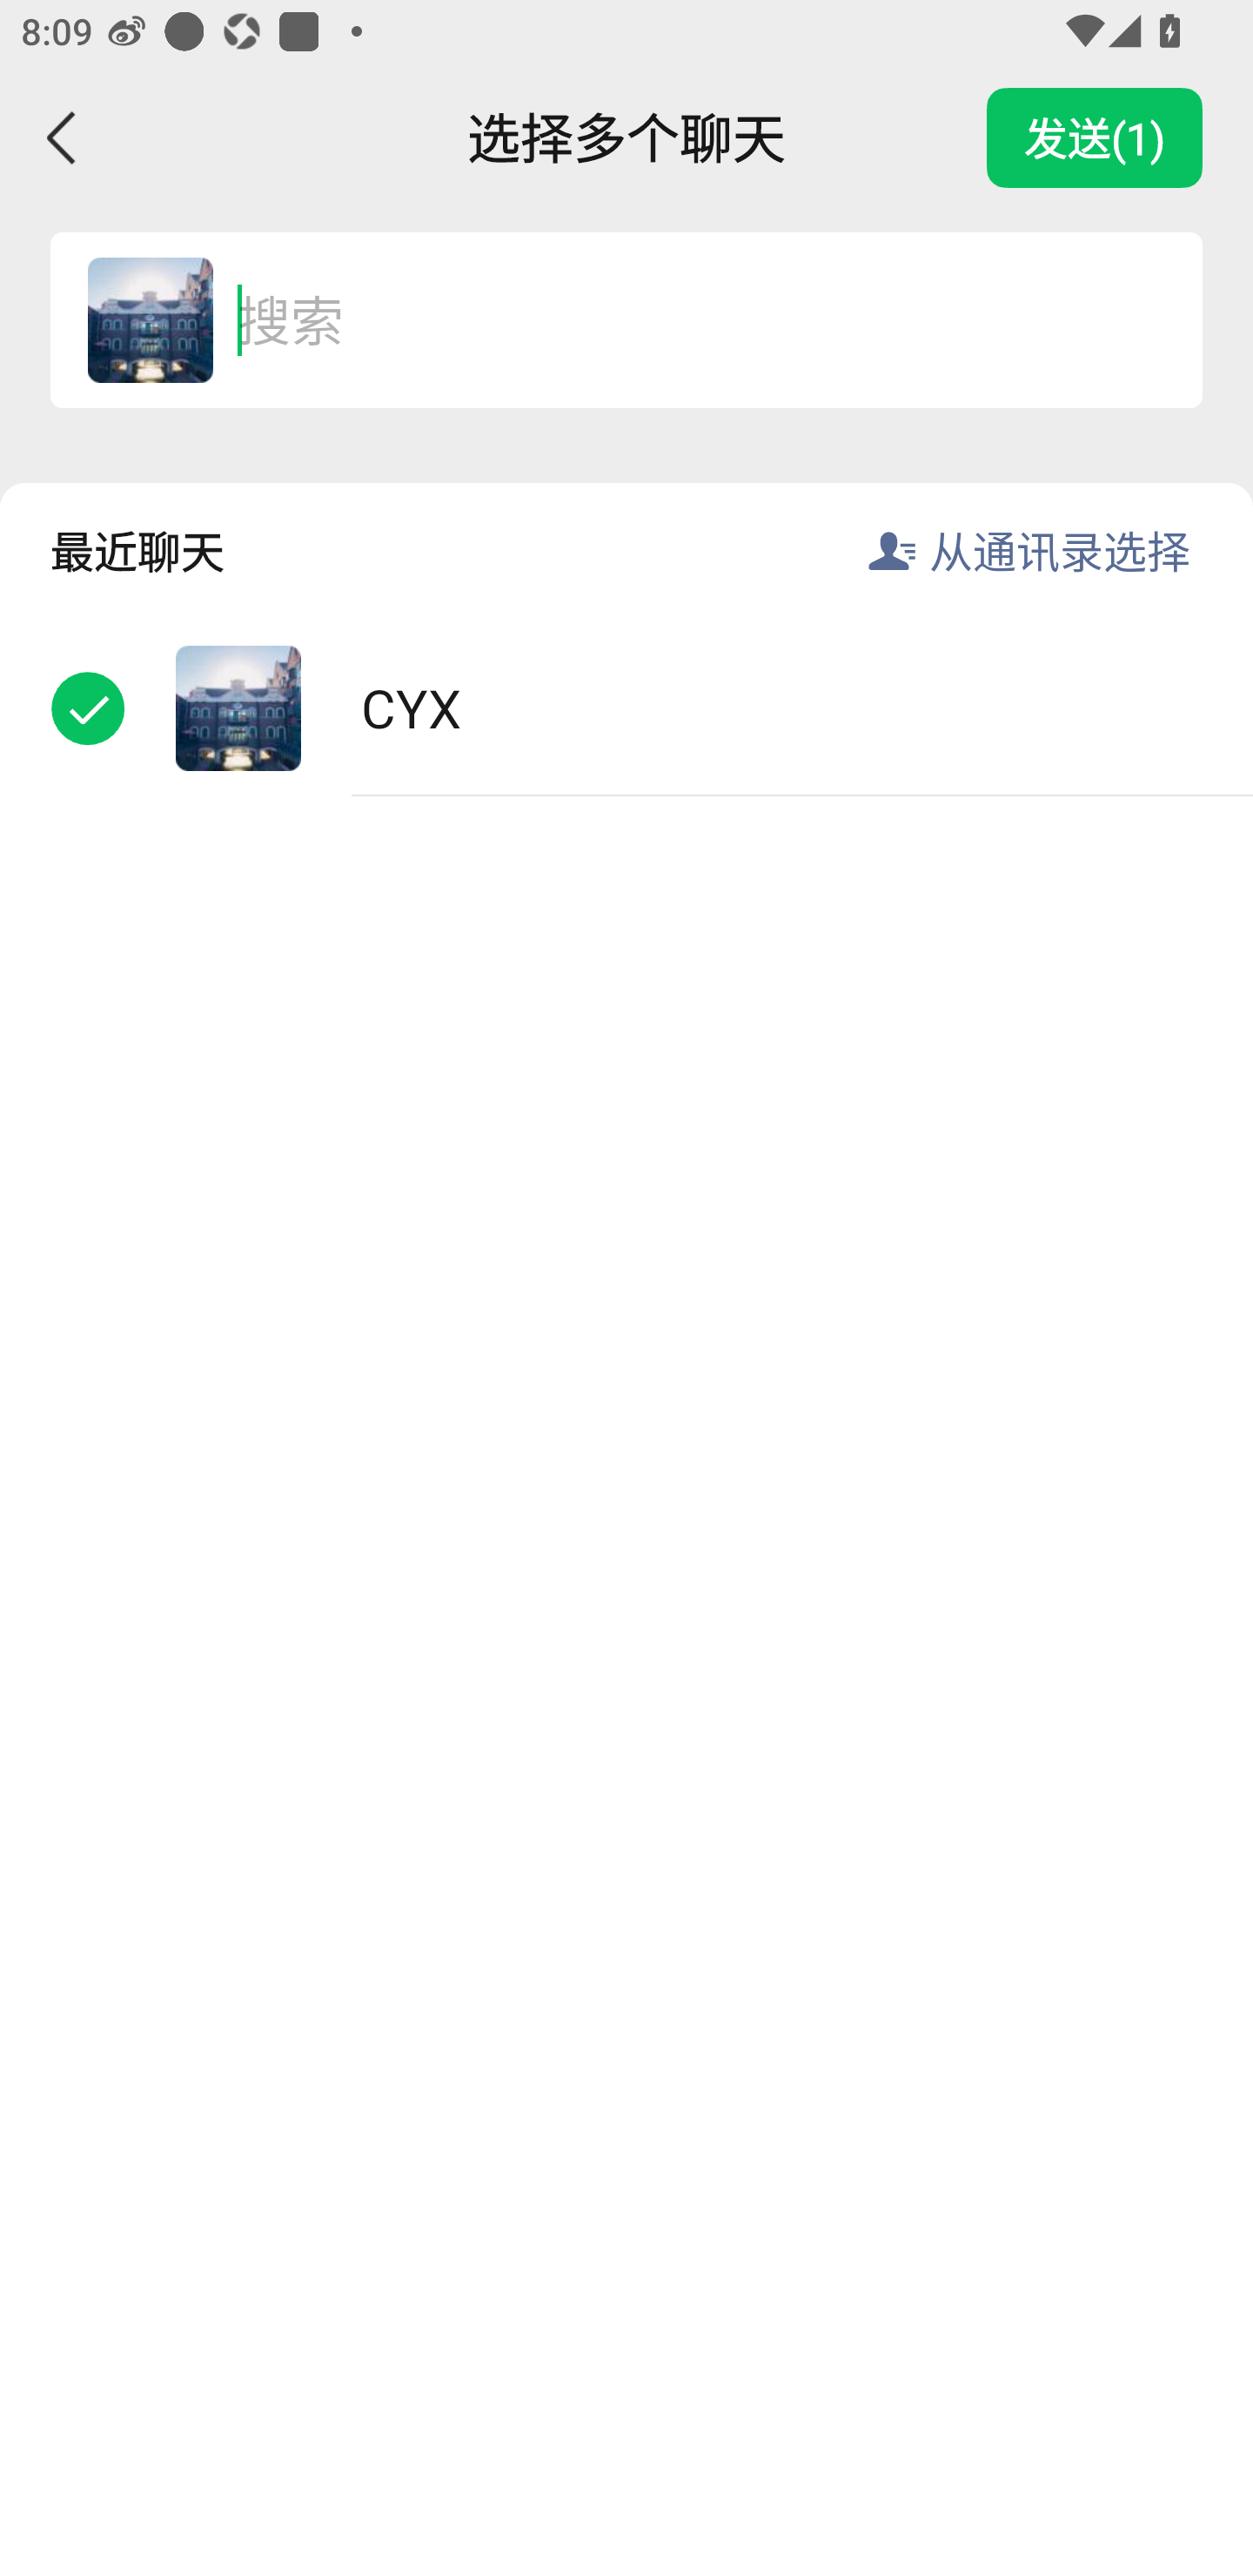  What do you see at coordinates (150, 319) in the screenshot?
I see `CYX` at bounding box center [150, 319].